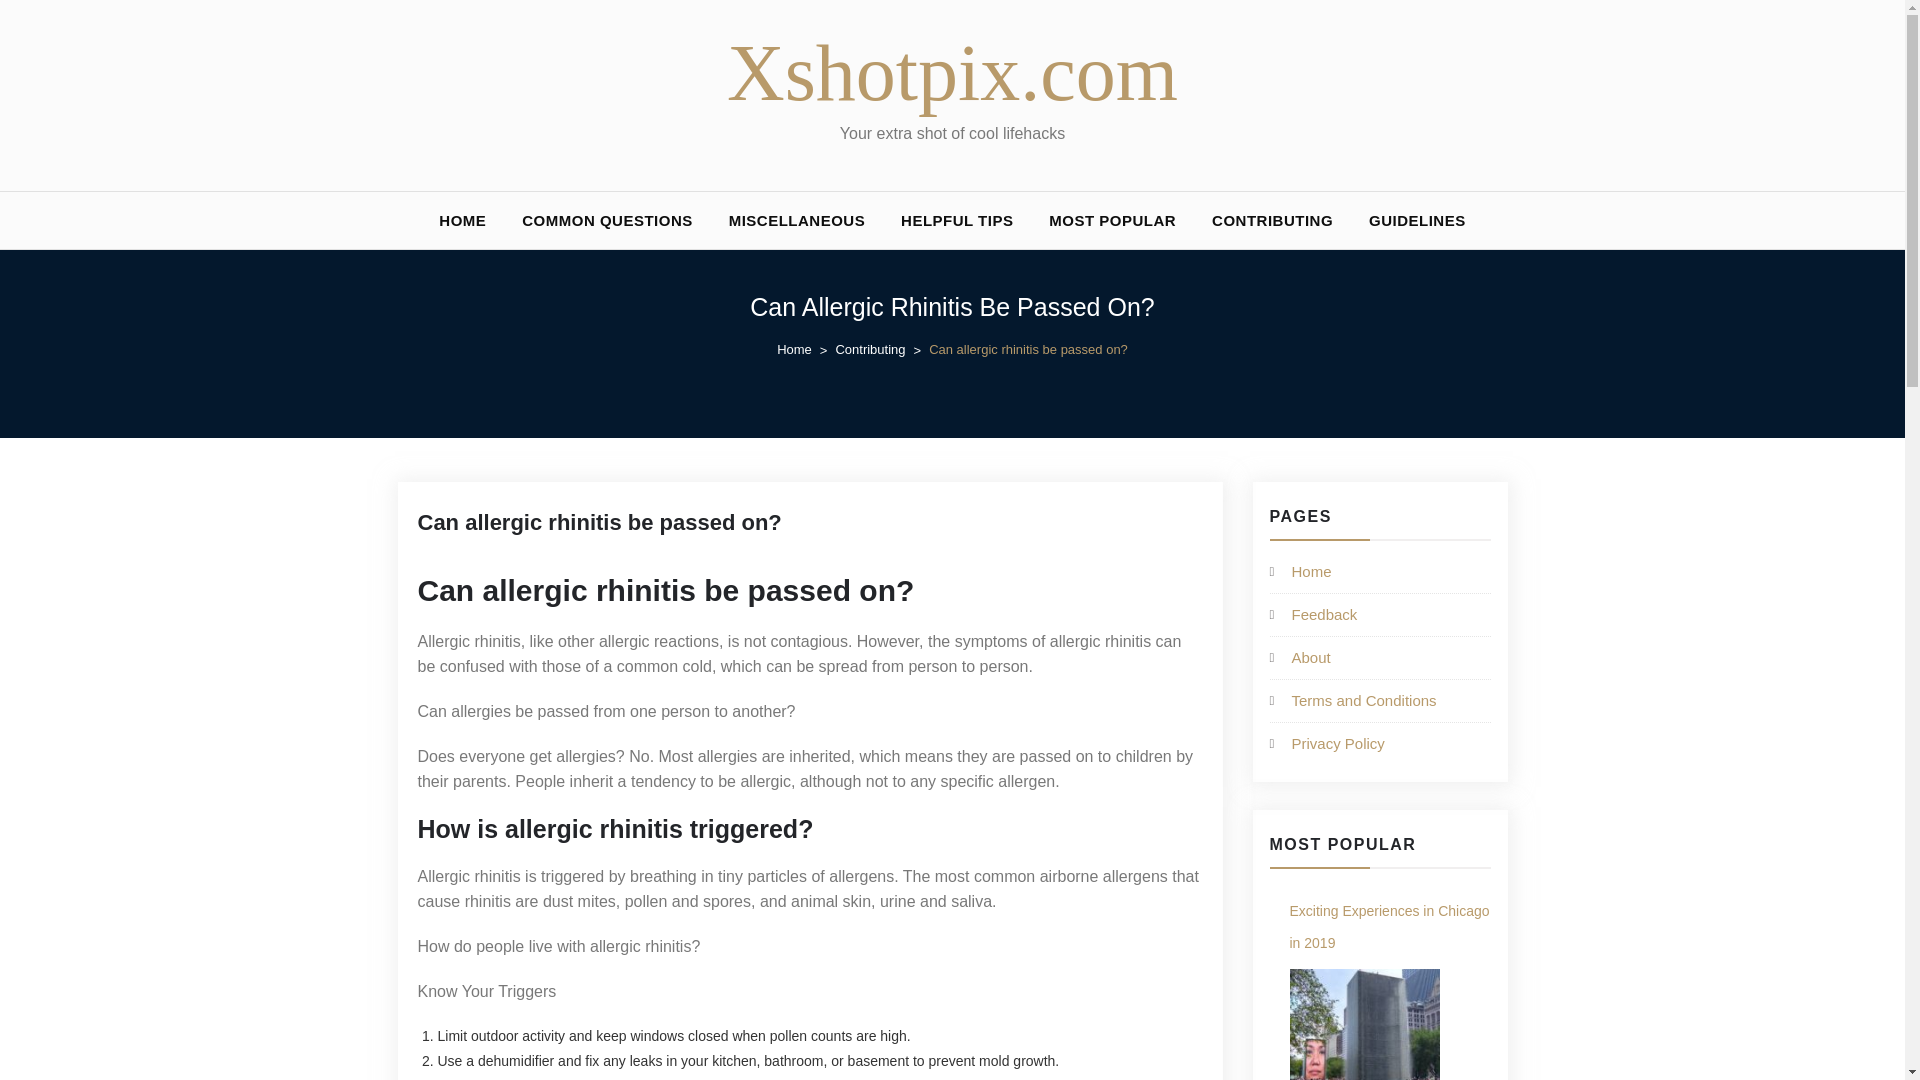 The image size is (1920, 1080). Describe the element at coordinates (796, 220) in the screenshot. I see `MISCELLANEOUS` at that location.